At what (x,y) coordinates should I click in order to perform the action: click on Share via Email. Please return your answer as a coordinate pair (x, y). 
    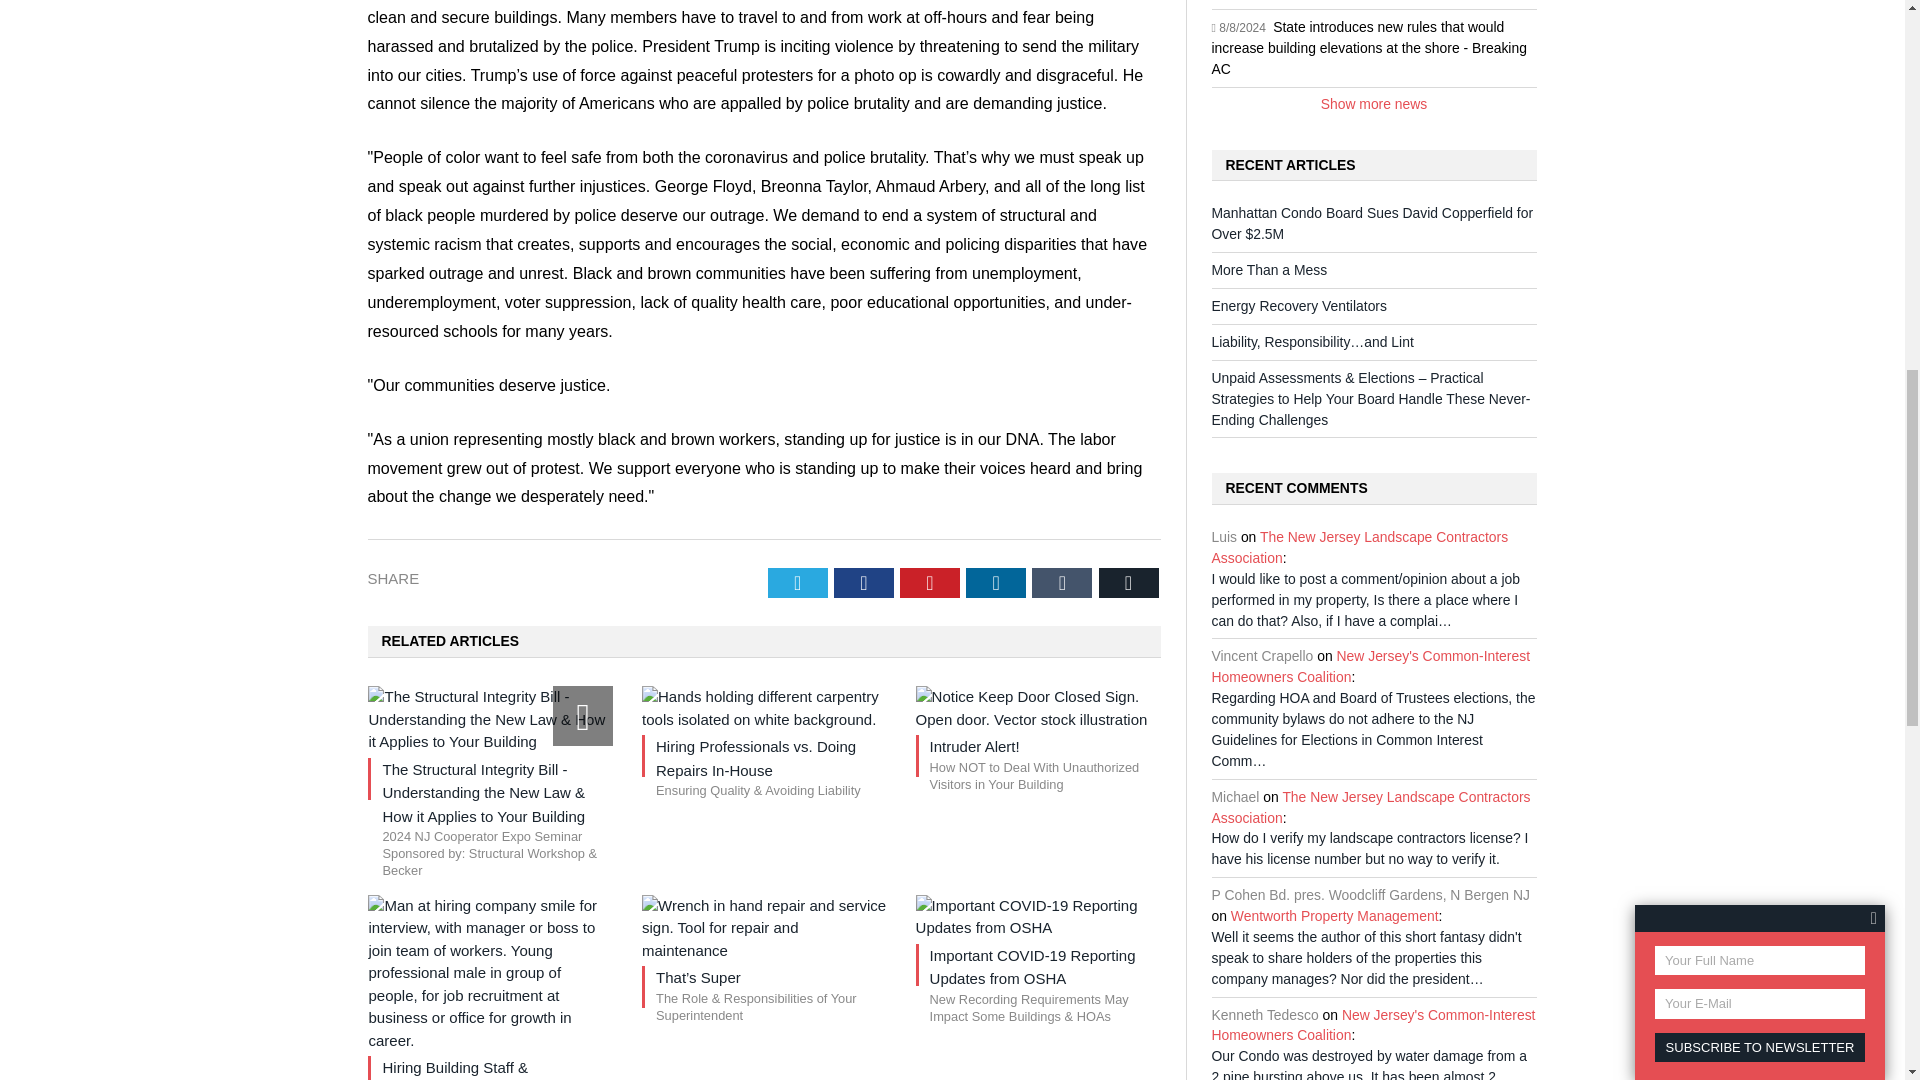
    Looking at the image, I should click on (1128, 583).